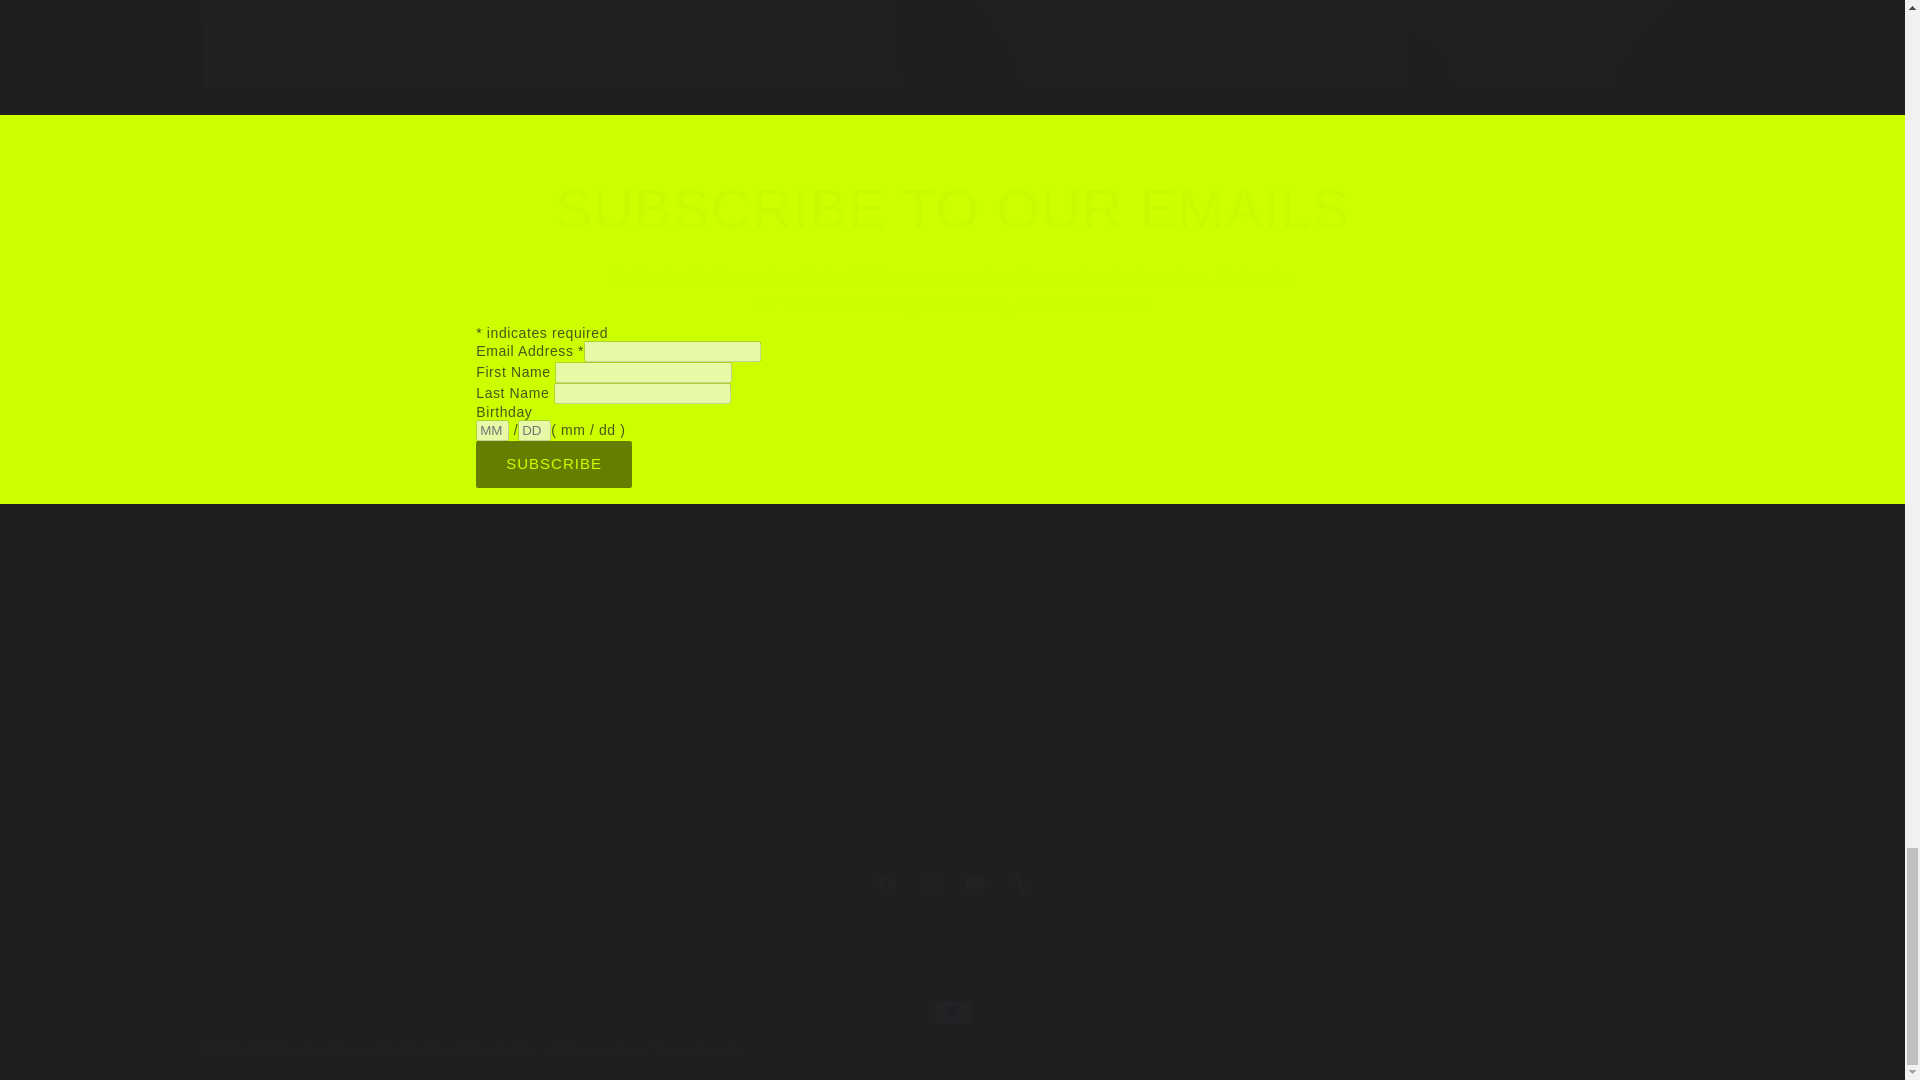  Describe the element at coordinates (256, 700) in the screenshot. I see `tel:01332 841950` at that location.